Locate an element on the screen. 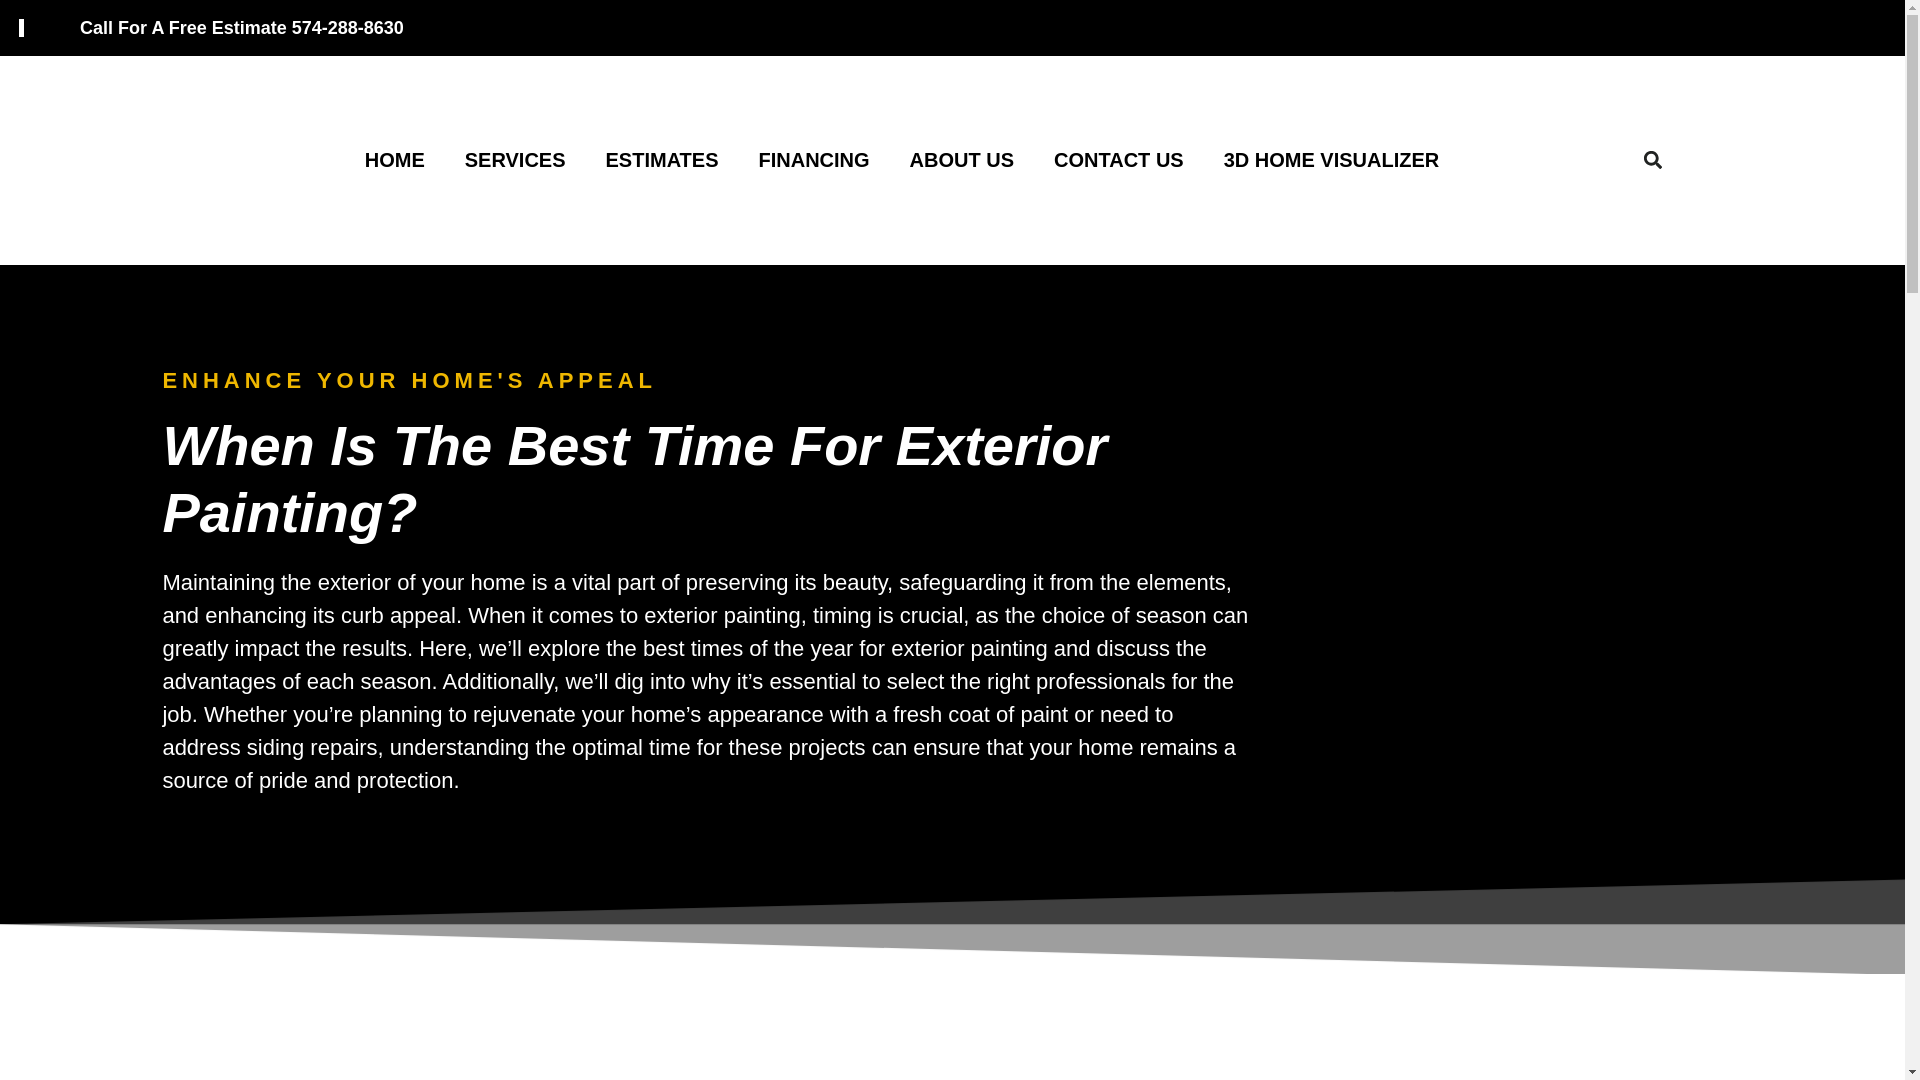 This screenshot has height=1080, width=1920. FINANCING is located at coordinates (812, 160).